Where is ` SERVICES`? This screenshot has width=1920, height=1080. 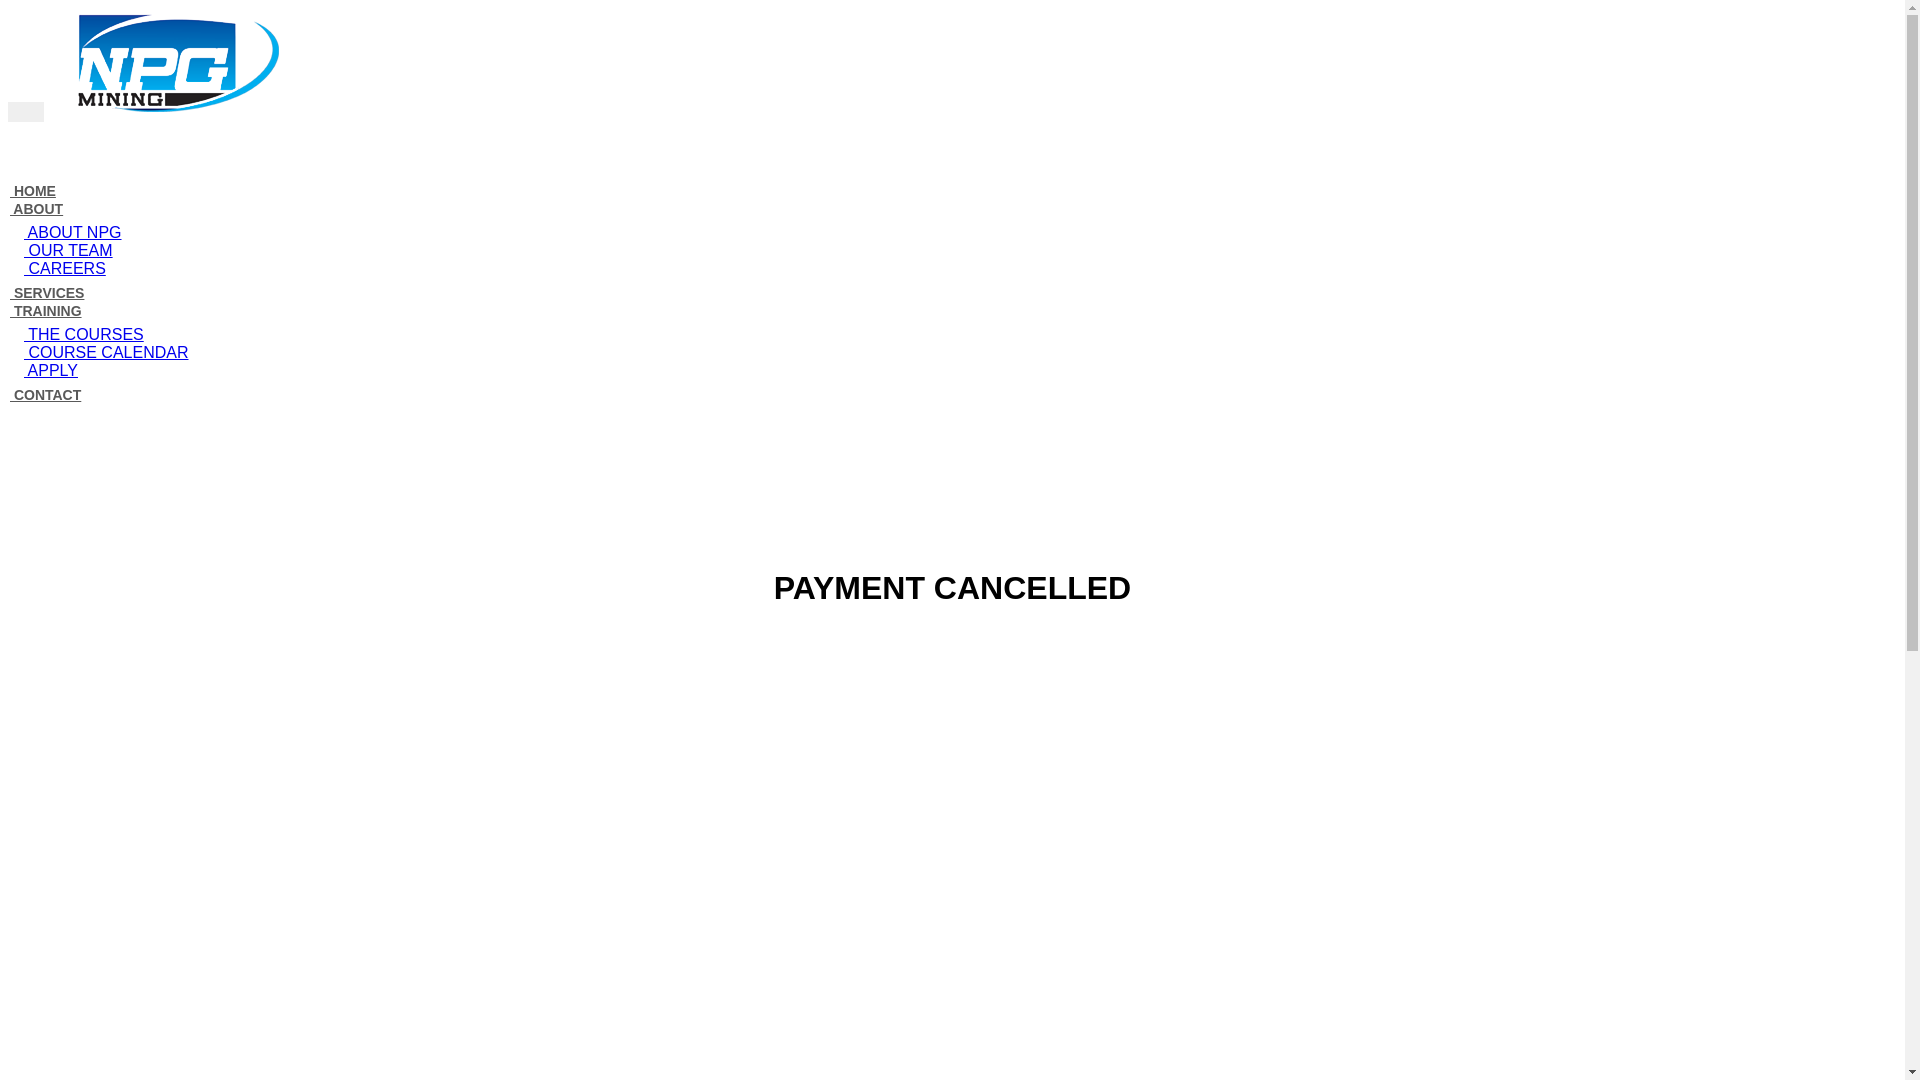  SERVICES is located at coordinates (46, 293).